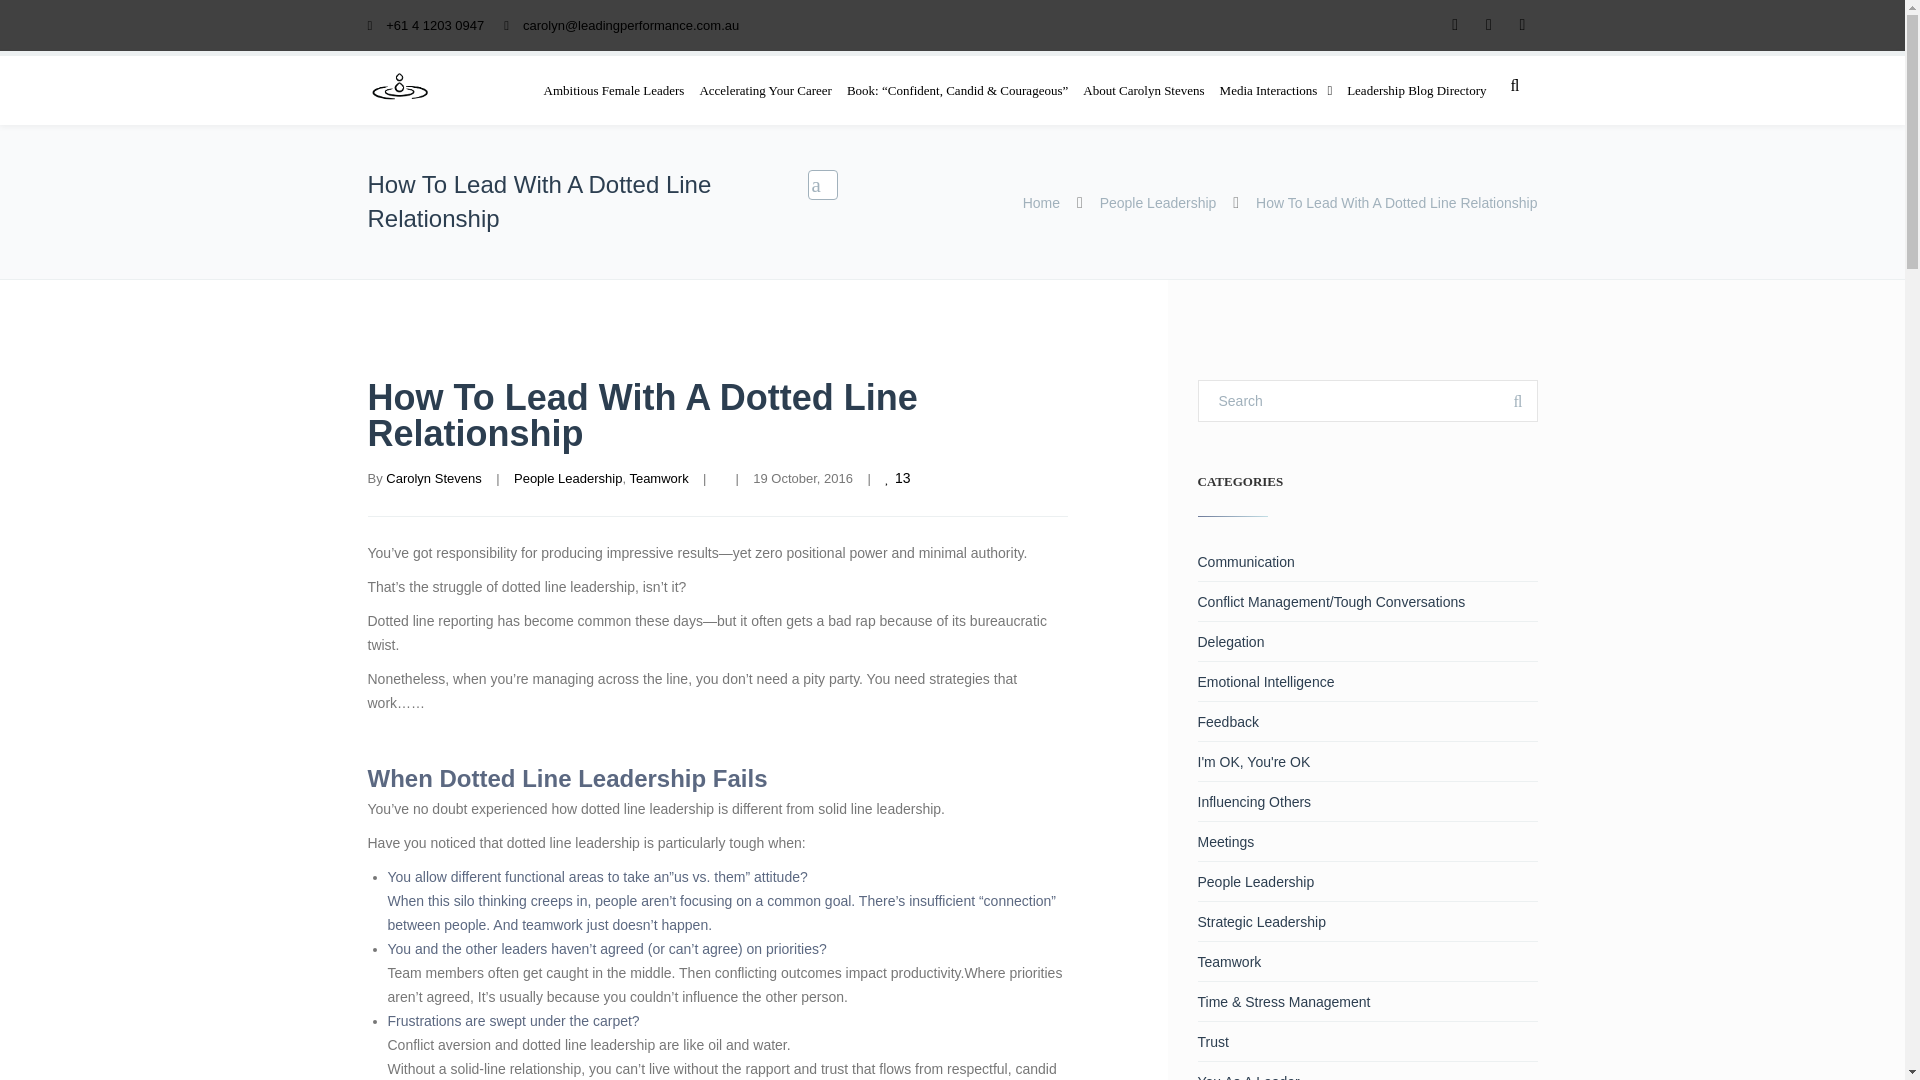 This screenshot has height=1080, width=1920. Describe the element at coordinates (642, 414) in the screenshot. I see `How To Lead With A Dotted Line Relationship` at that location.